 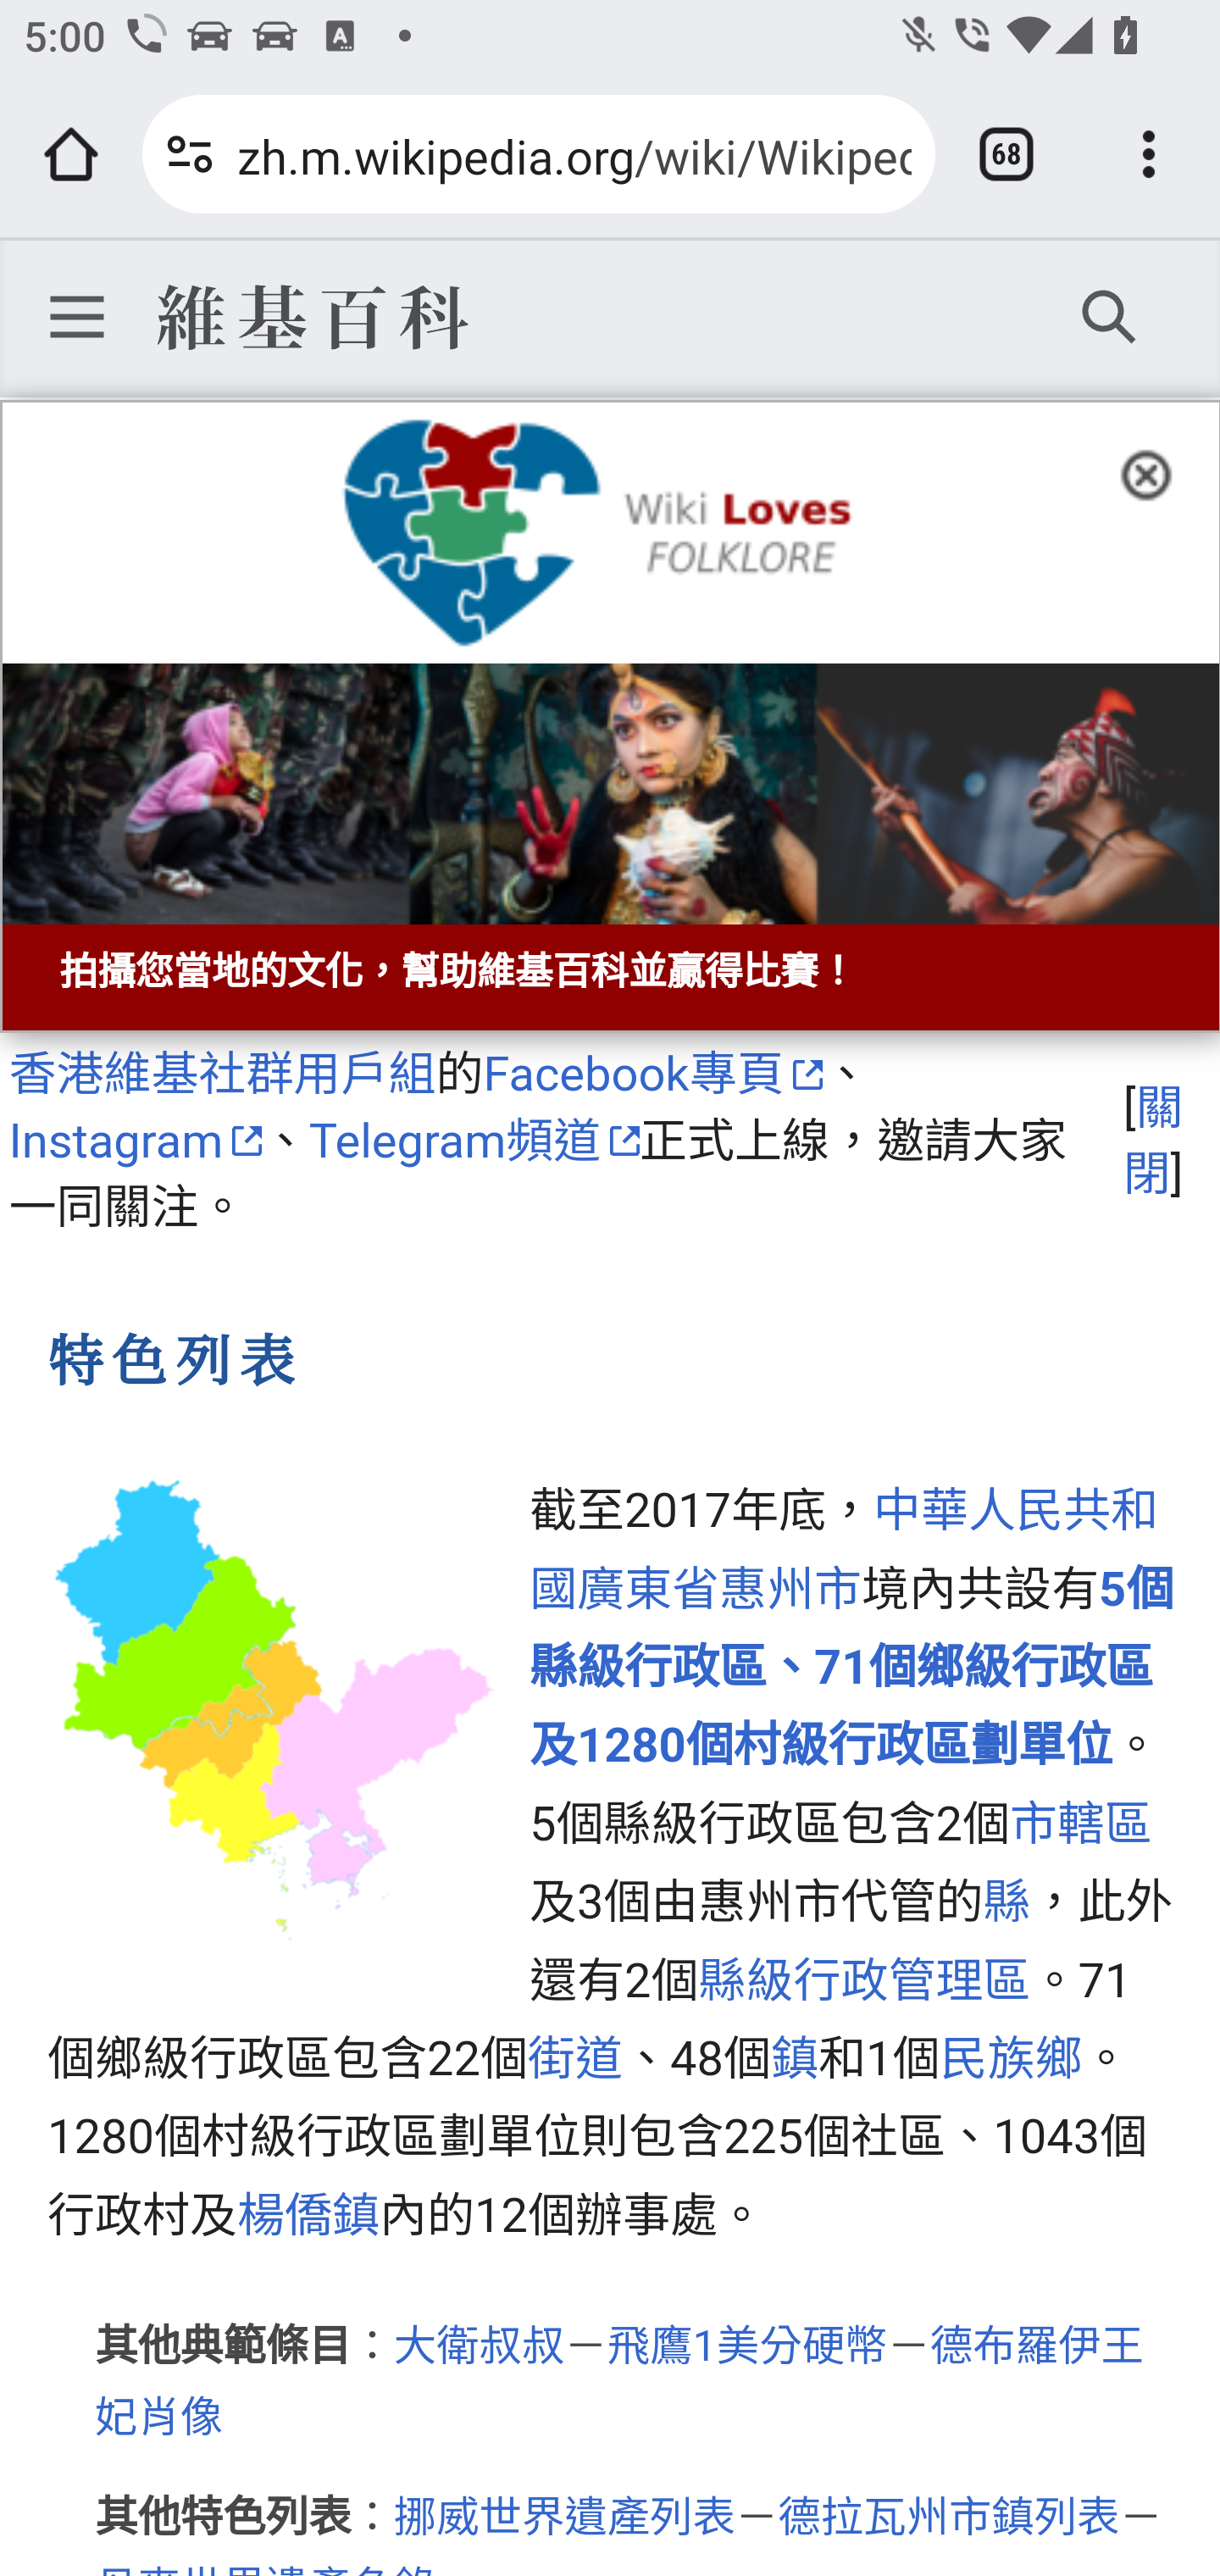 What do you see at coordinates (790, 1591) in the screenshot?
I see `惠州市` at bounding box center [790, 1591].